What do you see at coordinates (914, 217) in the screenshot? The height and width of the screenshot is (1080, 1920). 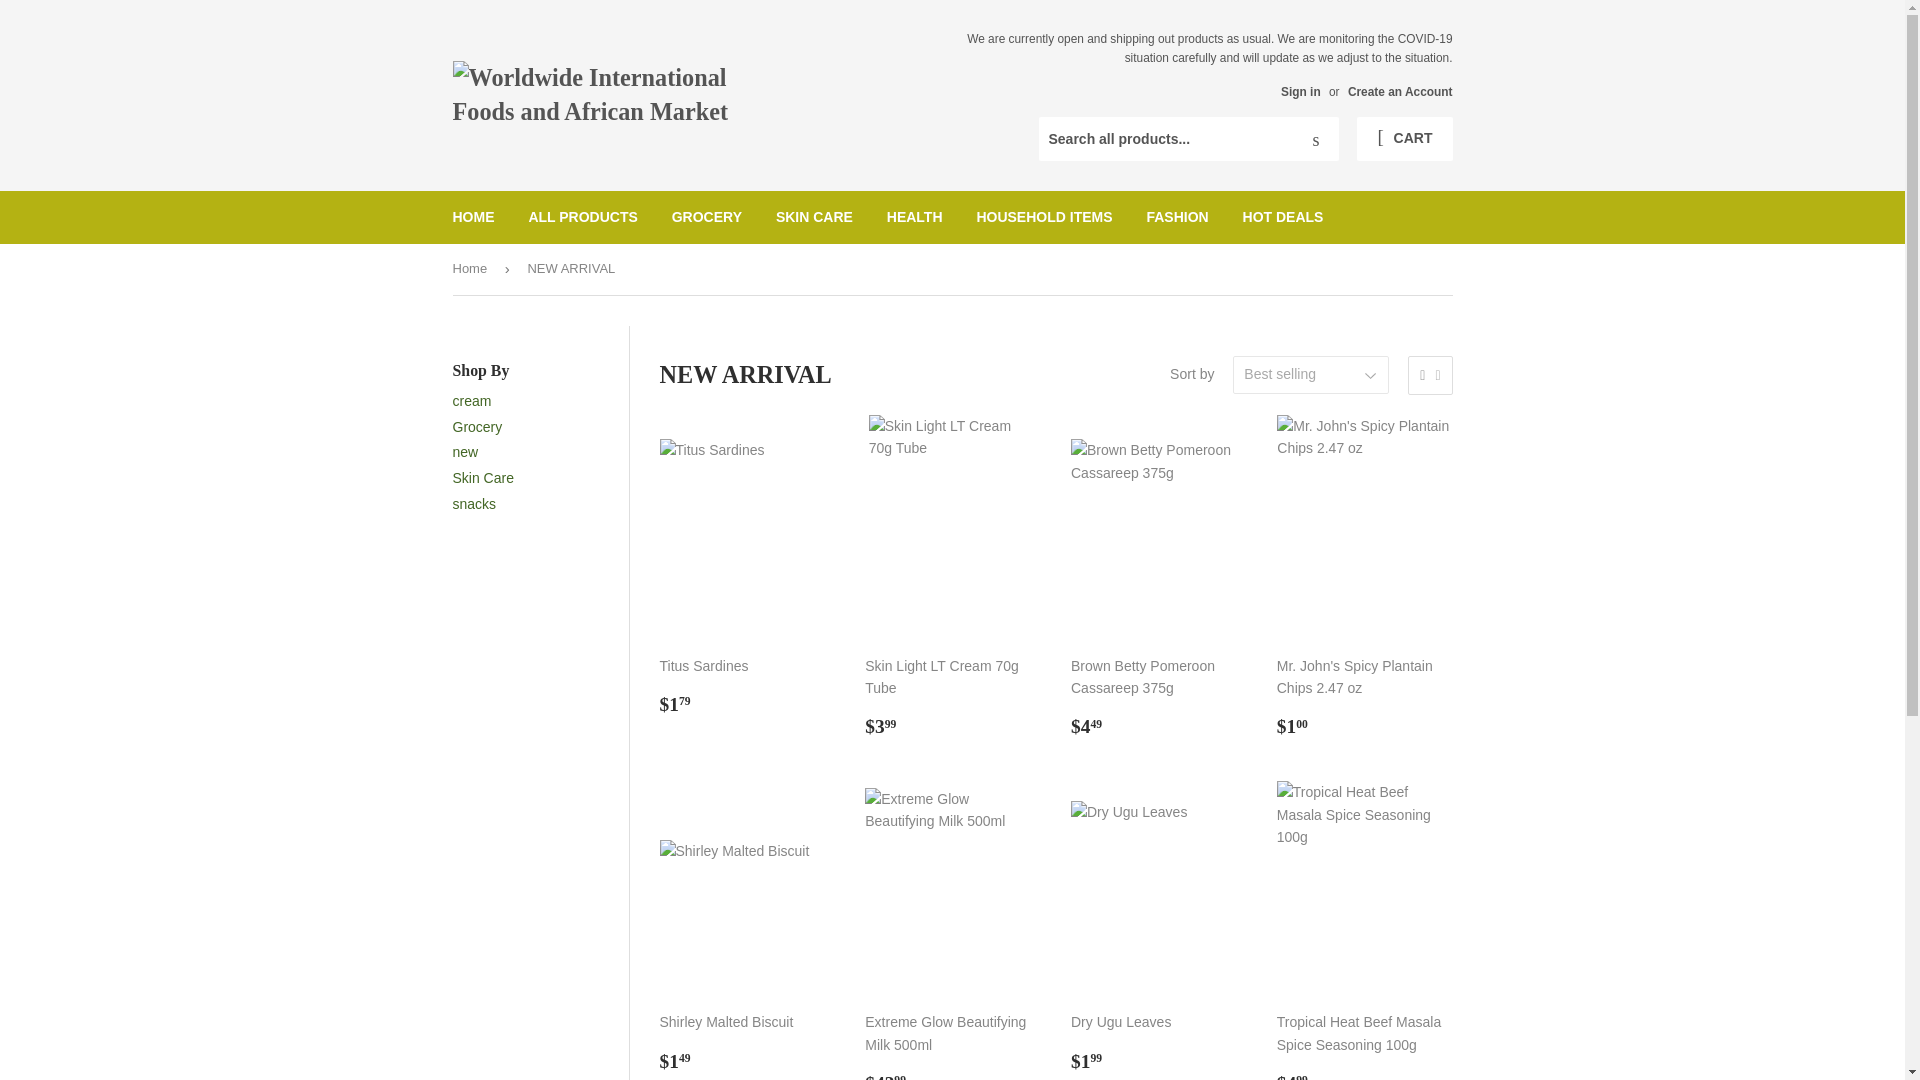 I see `HEALTH` at bounding box center [914, 217].